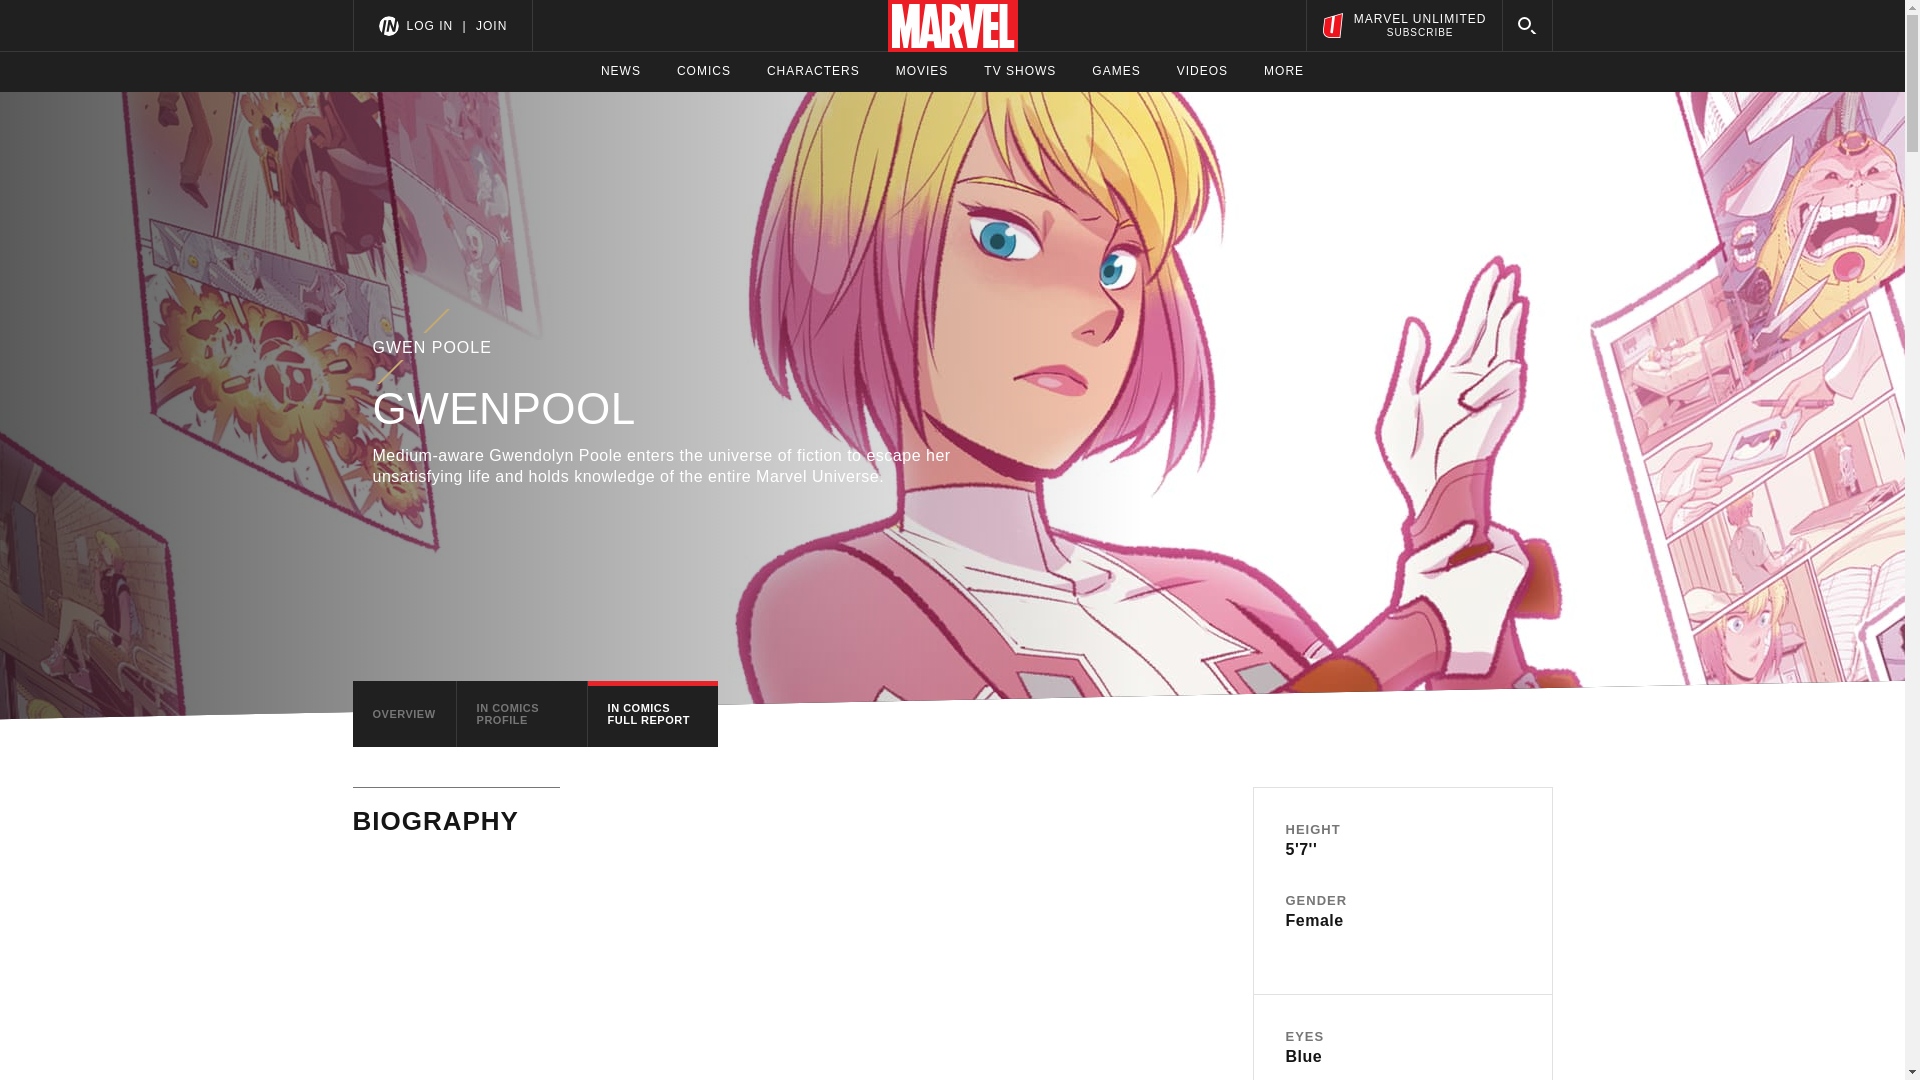 The height and width of the screenshot is (1080, 1920). What do you see at coordinates (1020, 71) in the screenshot?
I see `TV SHOWS` at bounding box center [1020, 71].